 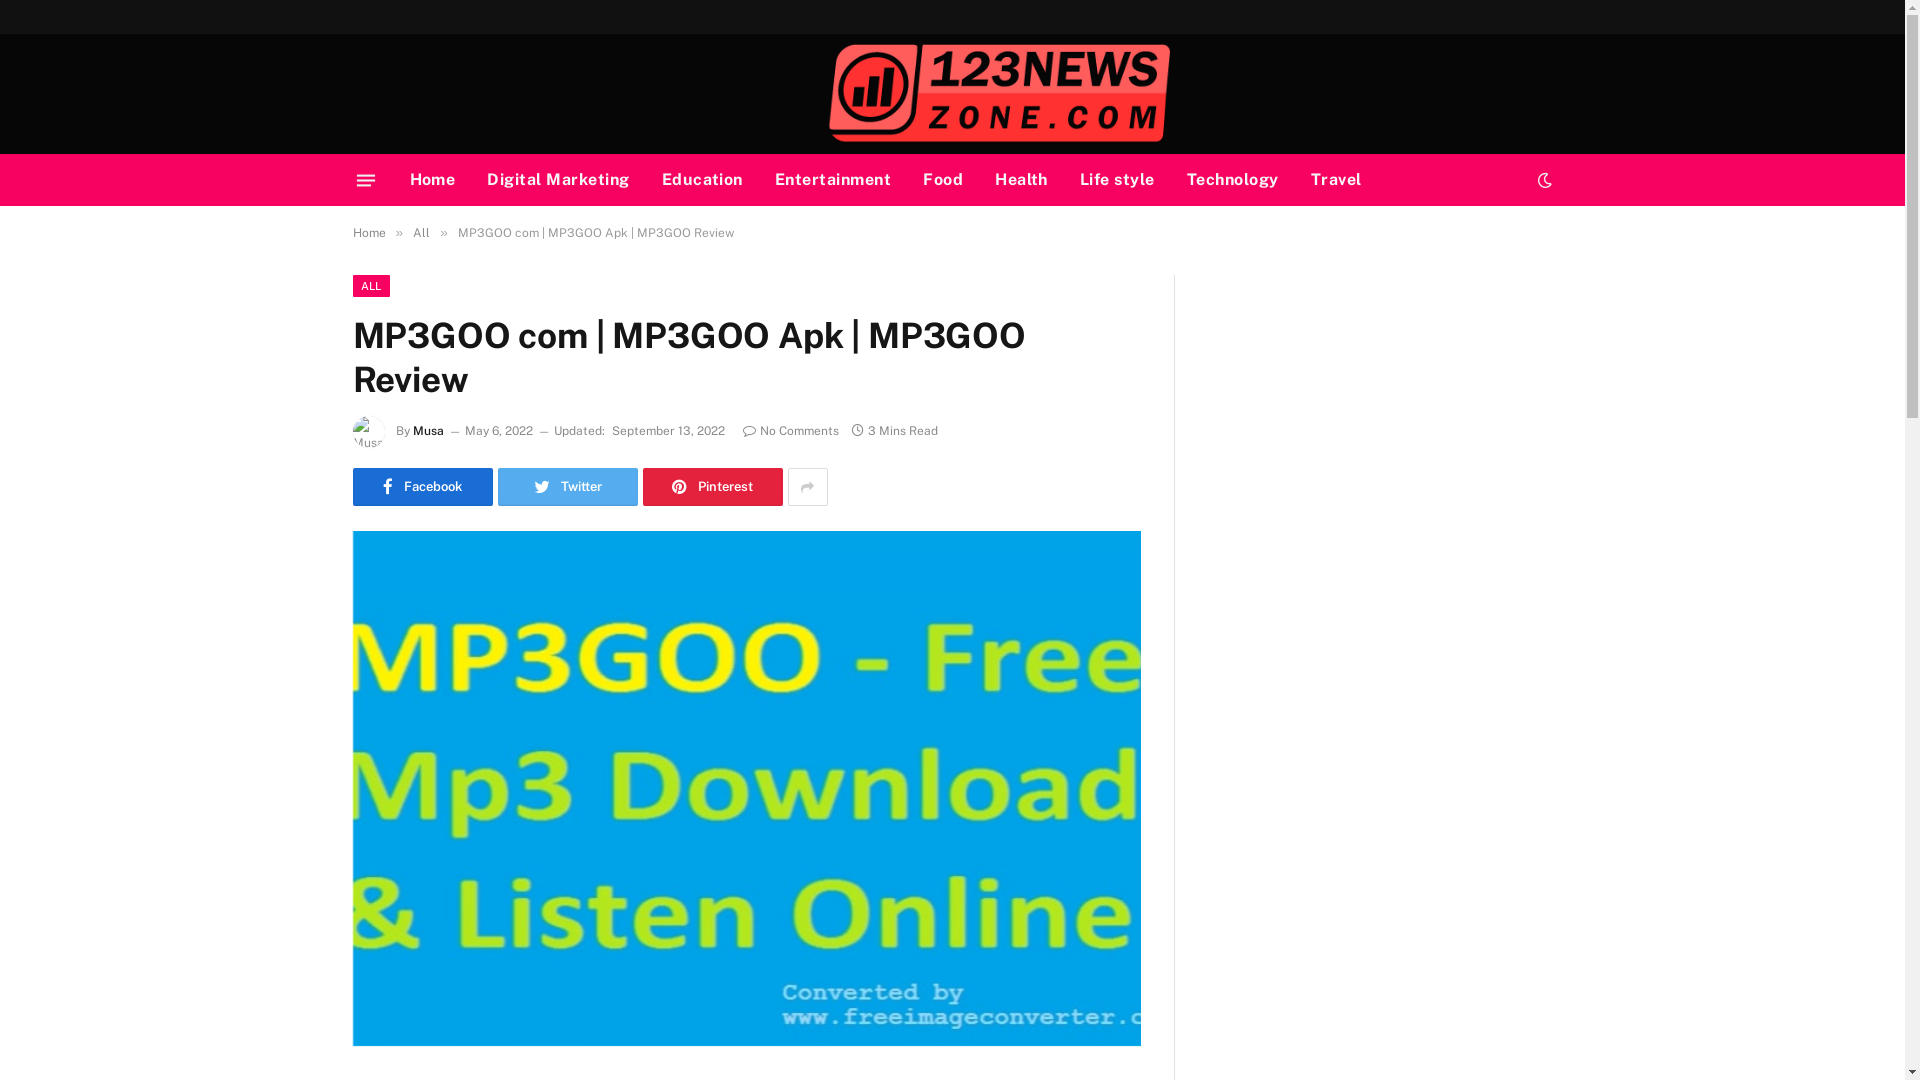 I want to click on Digital Marketing, so click(x=558, y=180).